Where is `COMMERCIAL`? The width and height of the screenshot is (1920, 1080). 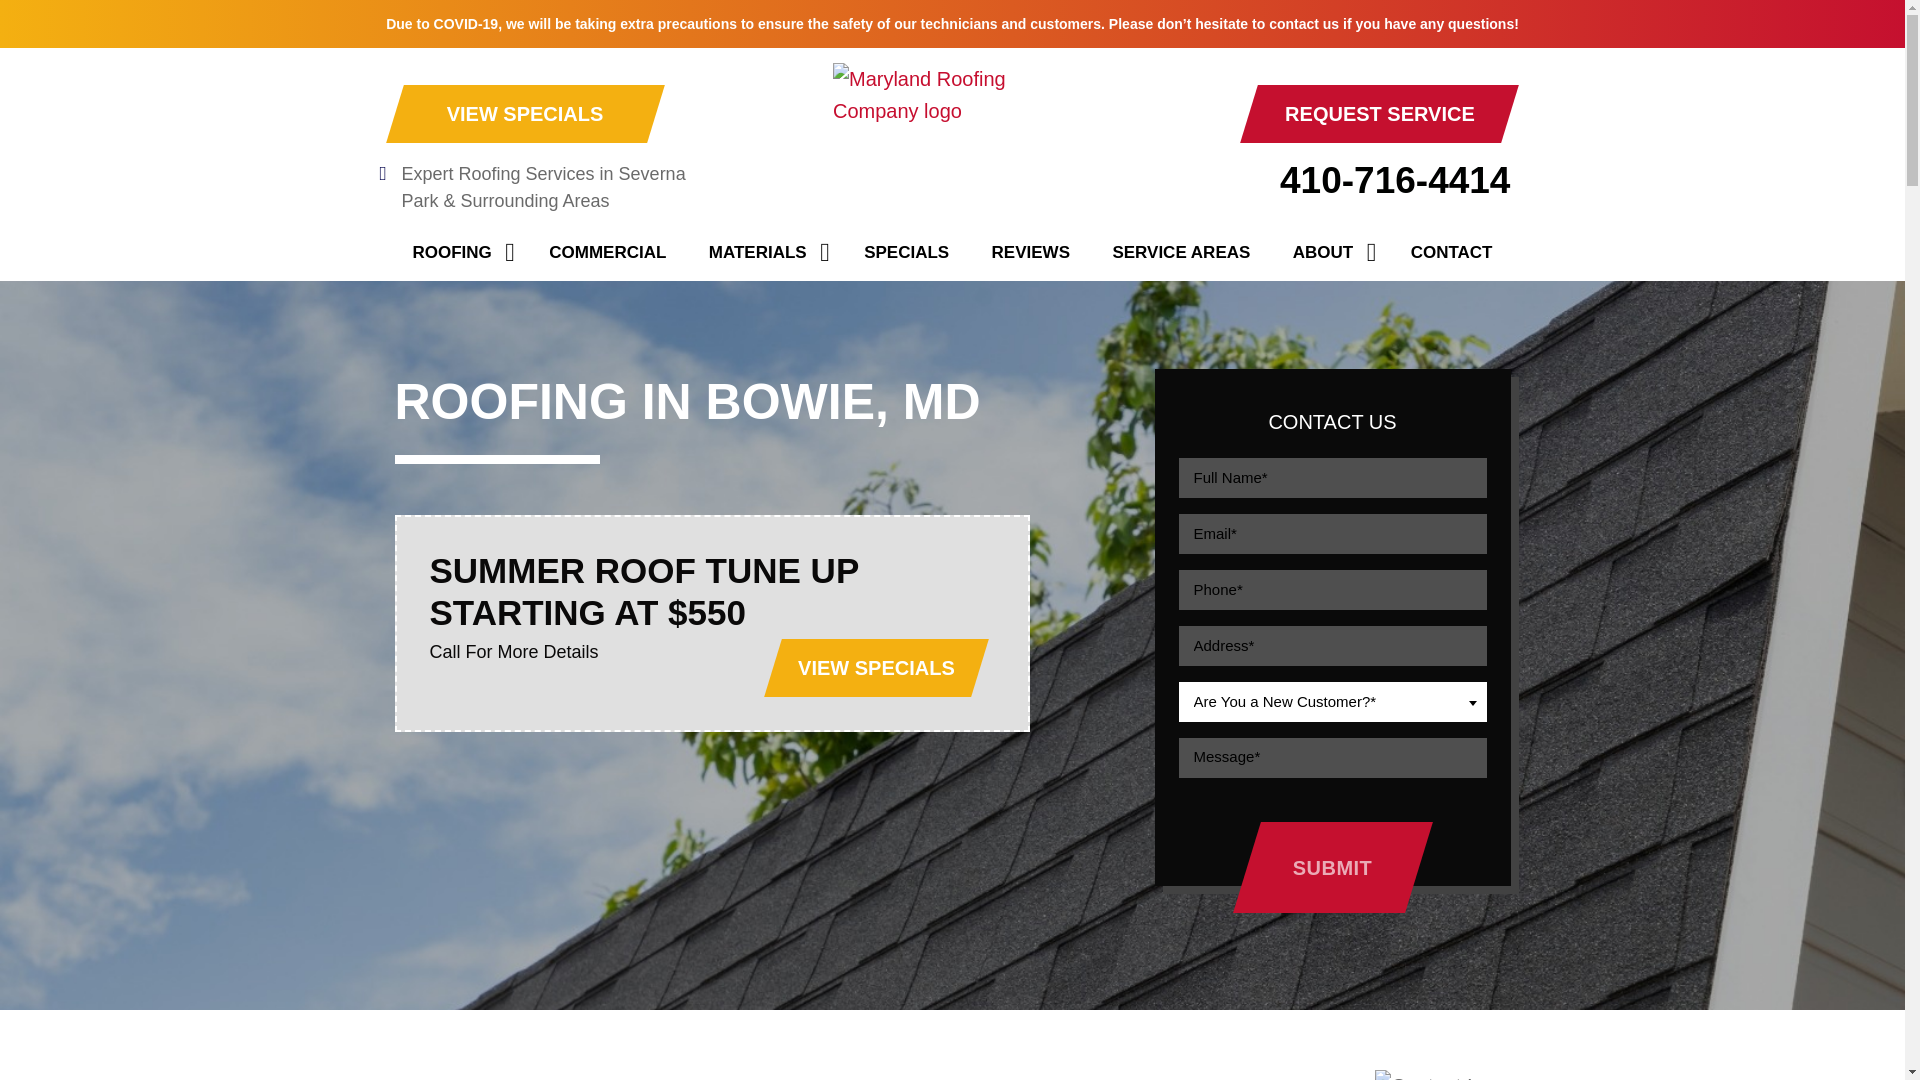 COMMERCIAL is located at coordinates (607, 252).